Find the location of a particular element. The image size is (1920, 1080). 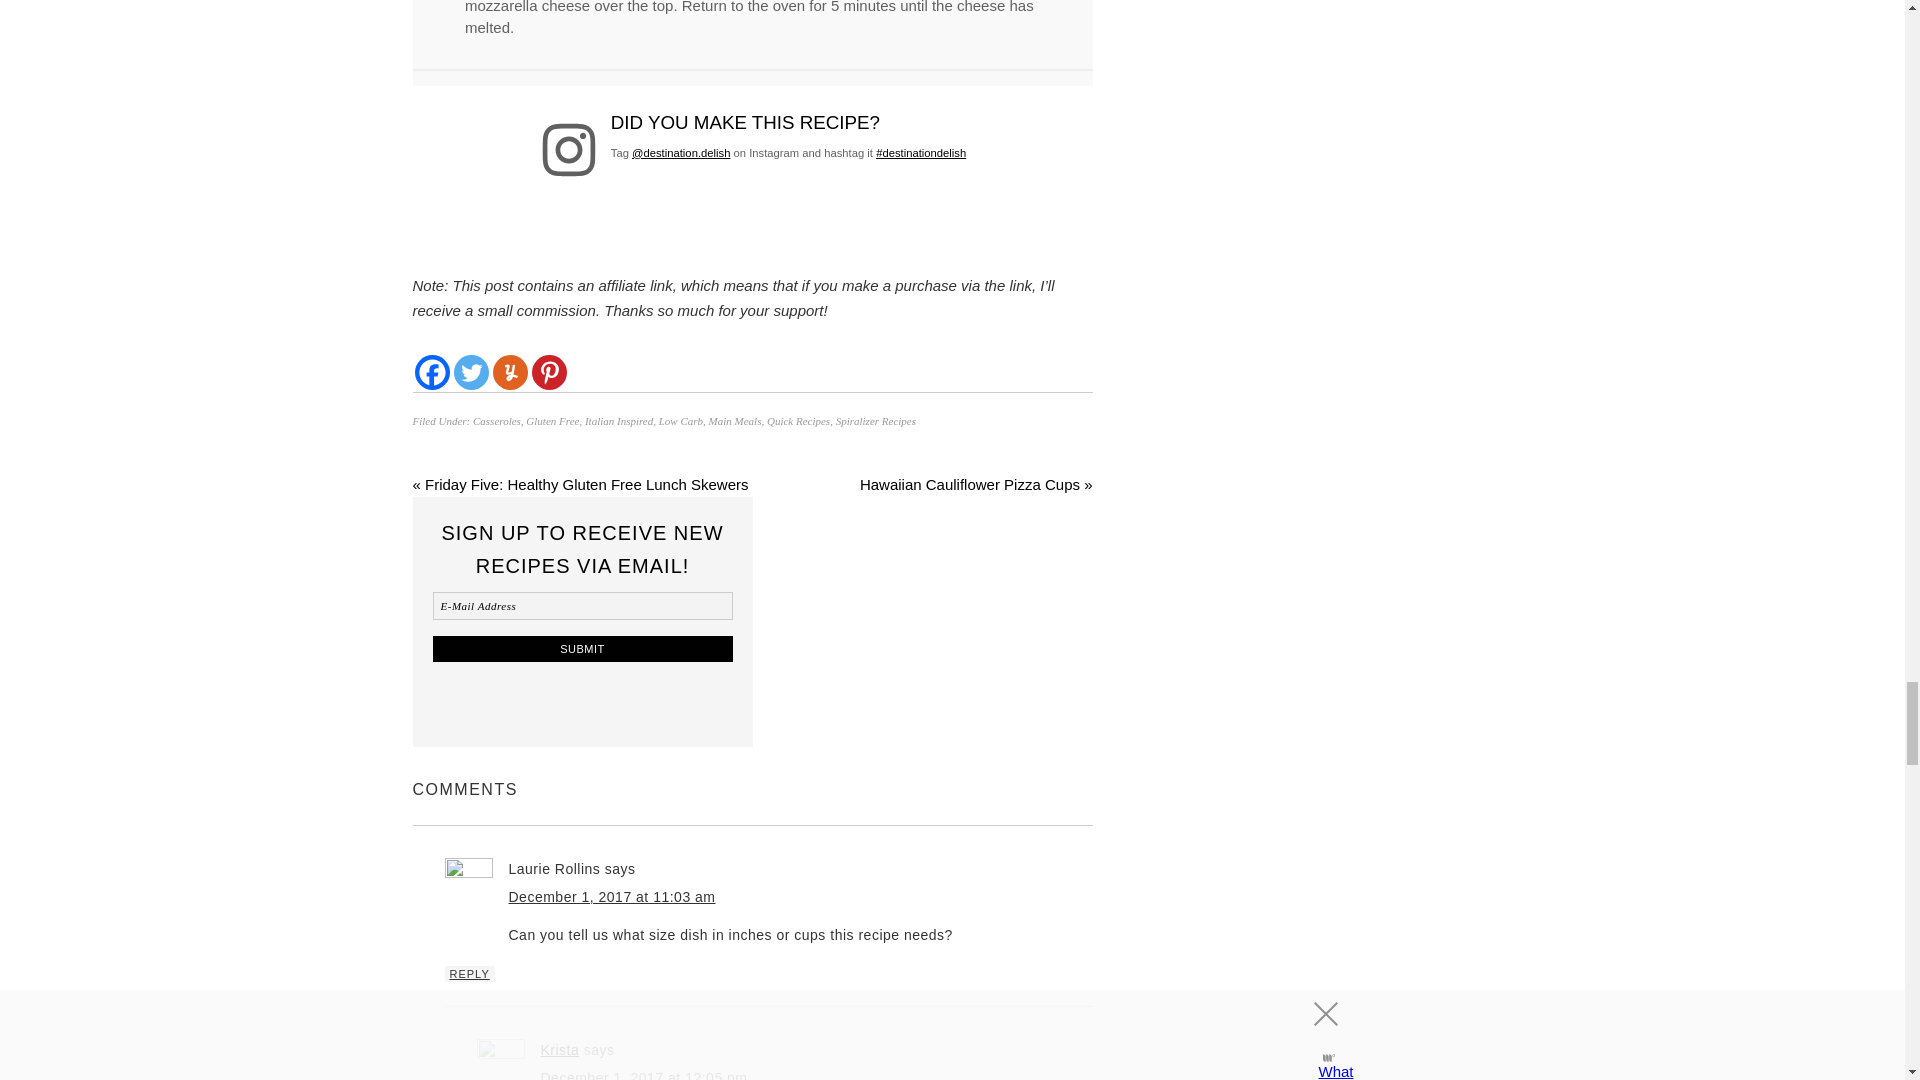

REPLY is located at coordinates (468, 973).